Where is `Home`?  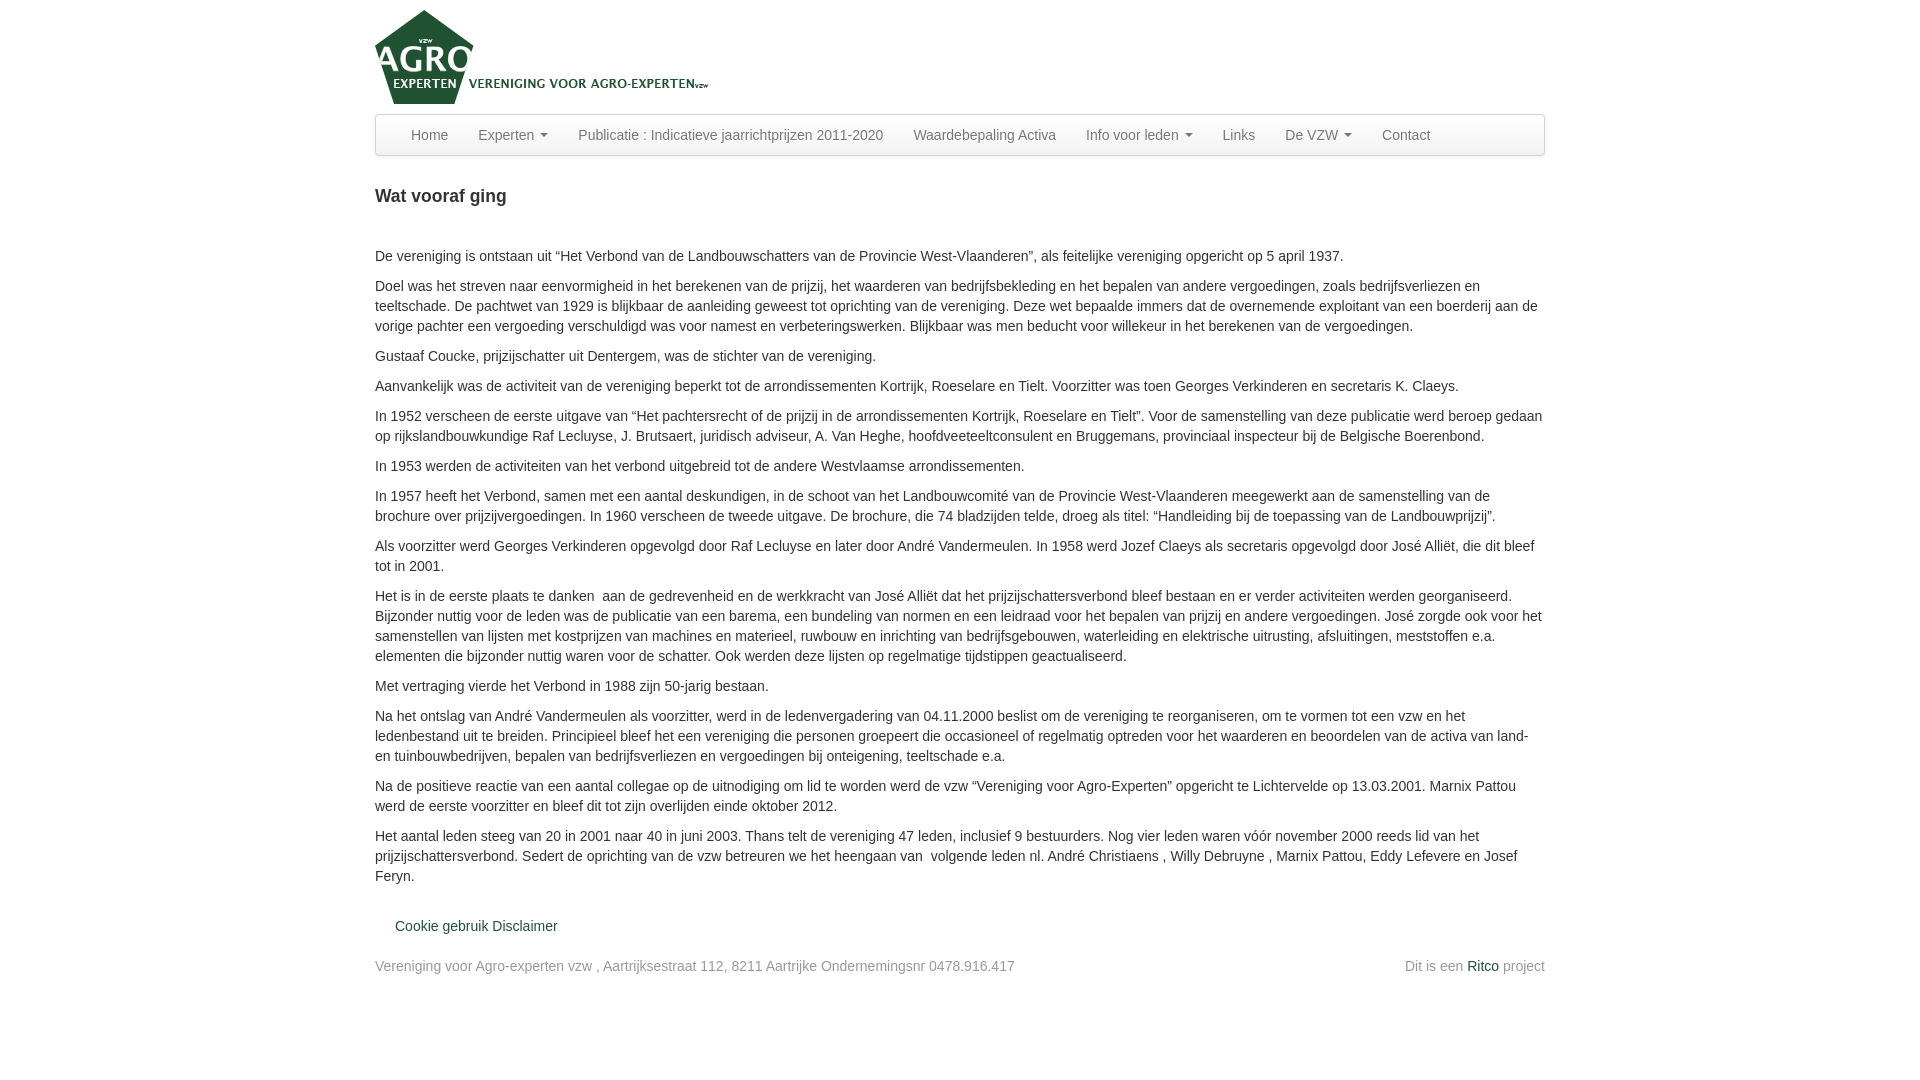
Home is located at coordinates (430, 135).